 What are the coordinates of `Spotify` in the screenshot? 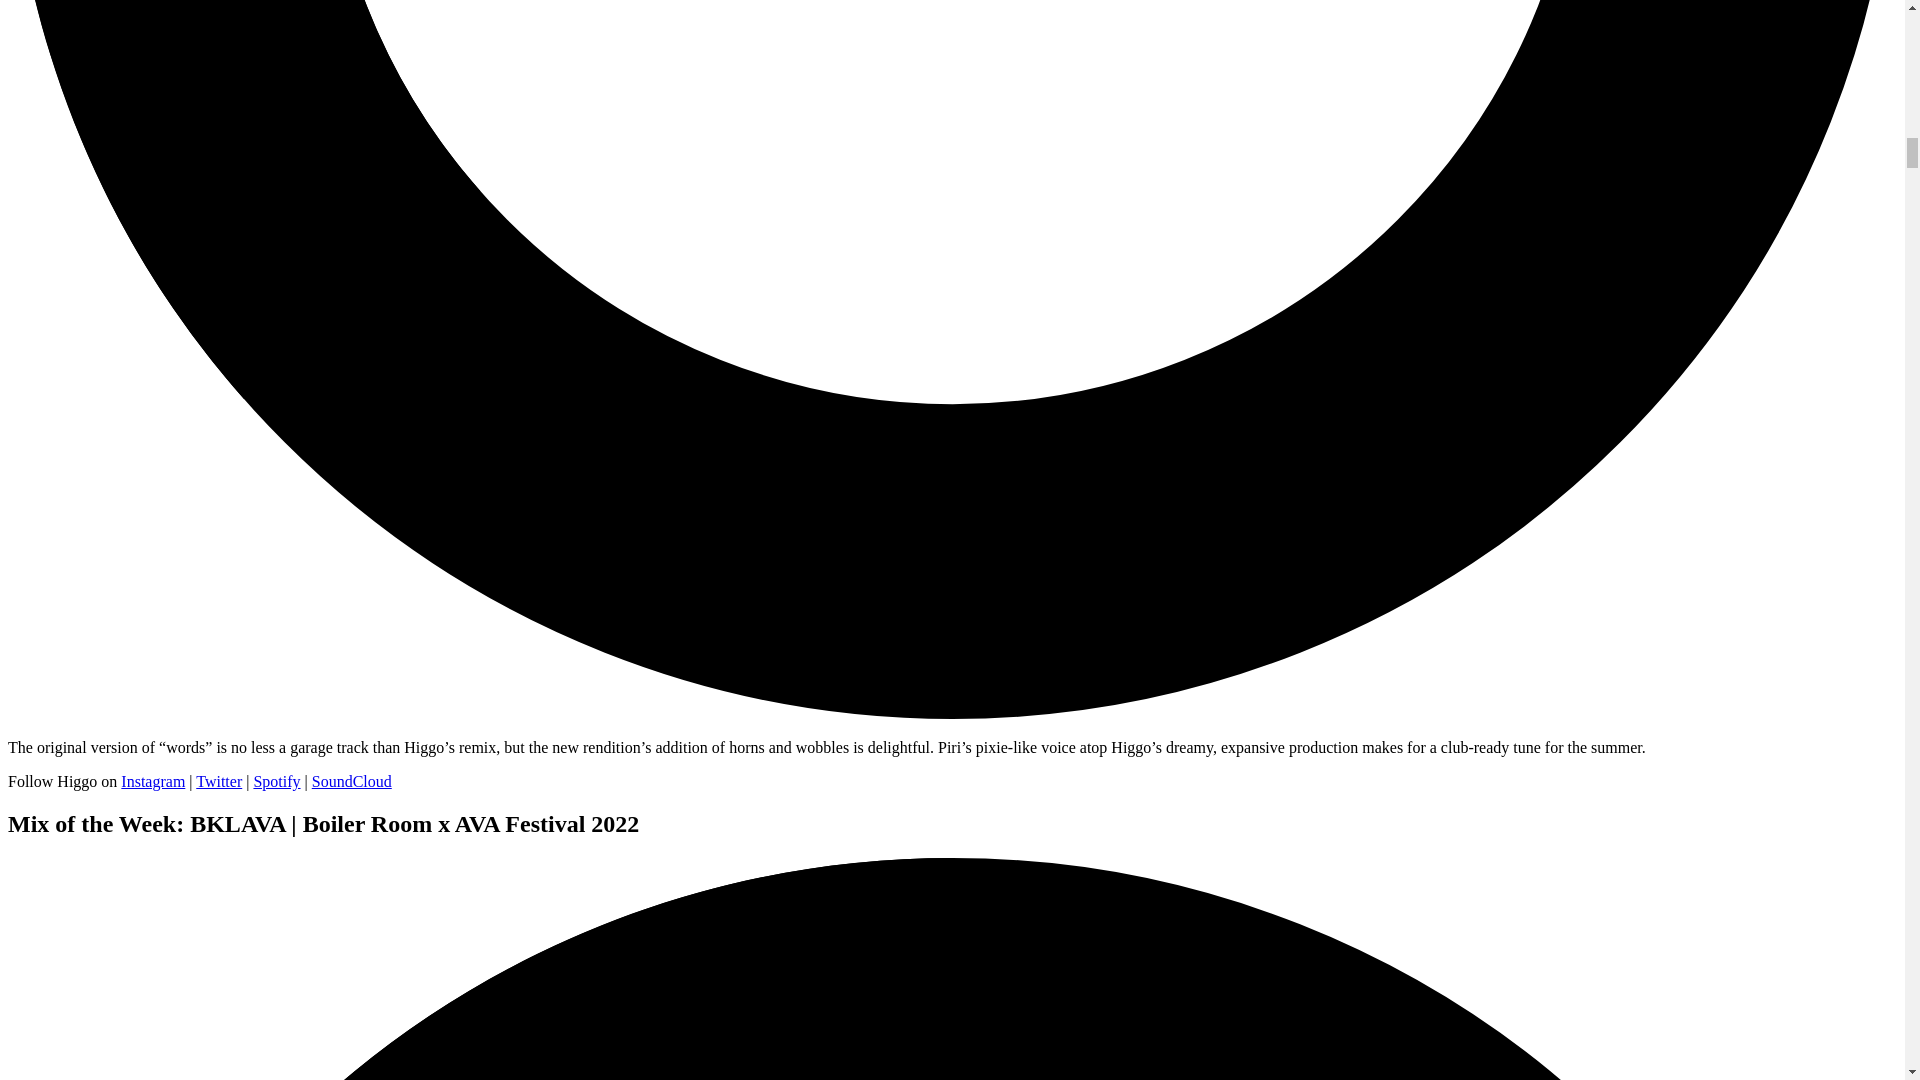 It's located at (276, 781).